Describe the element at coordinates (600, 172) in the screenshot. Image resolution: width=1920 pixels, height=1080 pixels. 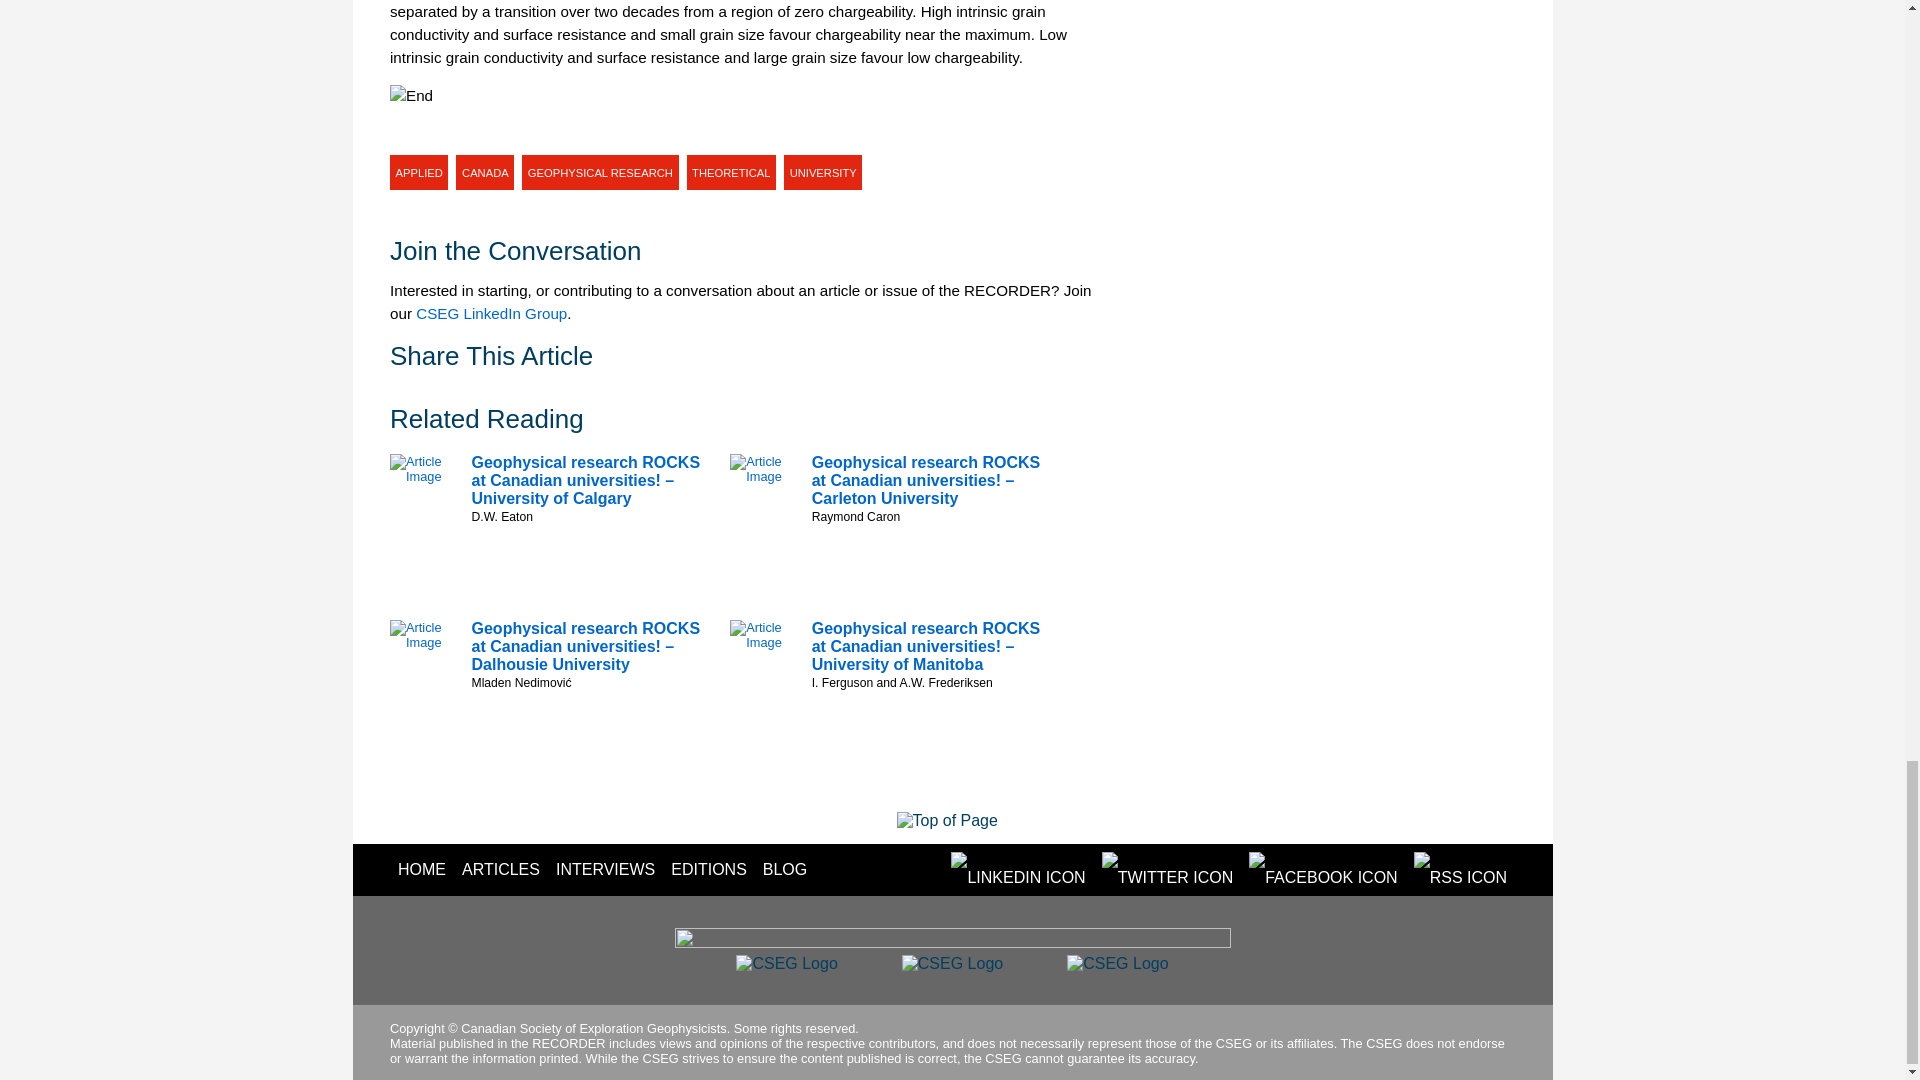
I see `GEOPHYSICAL RESEARCH` at that location.